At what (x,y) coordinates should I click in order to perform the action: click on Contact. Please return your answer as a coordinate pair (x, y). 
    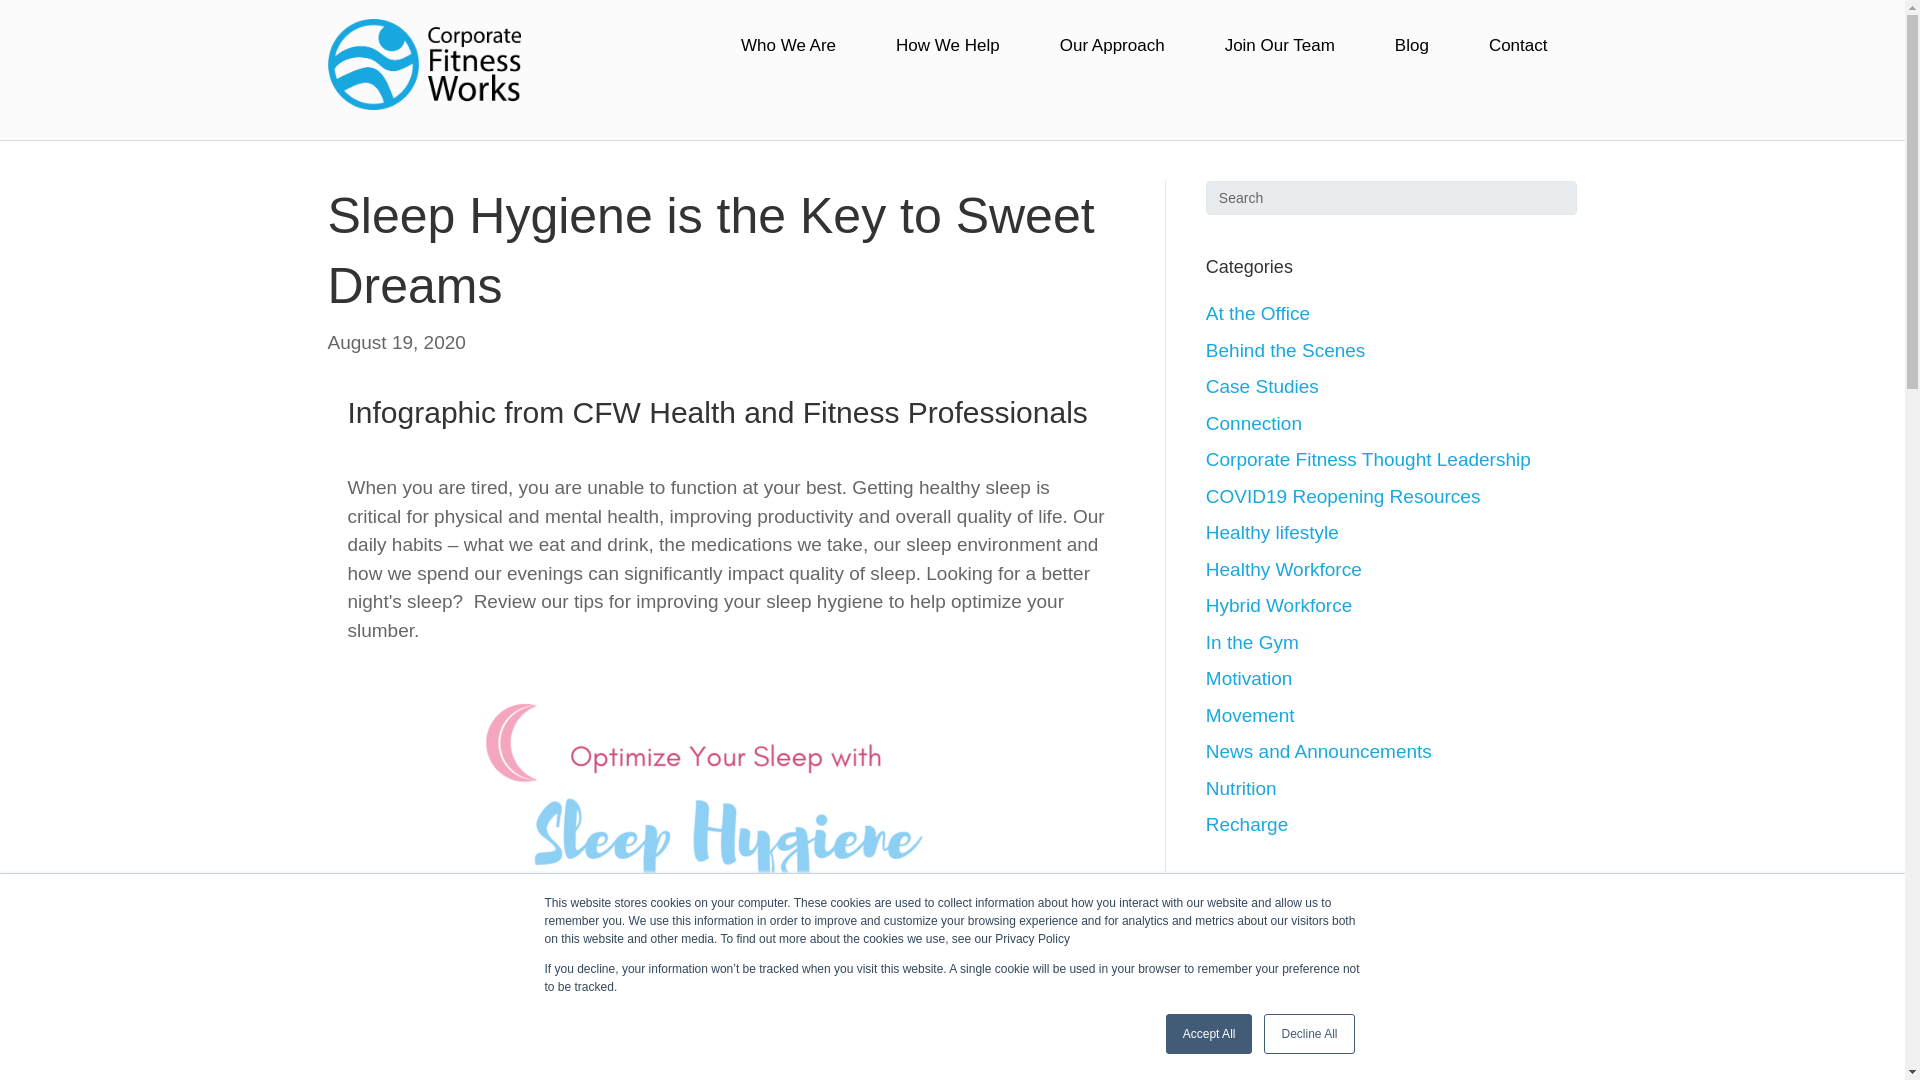
    Looking at the image, I should click on (1518, 46).